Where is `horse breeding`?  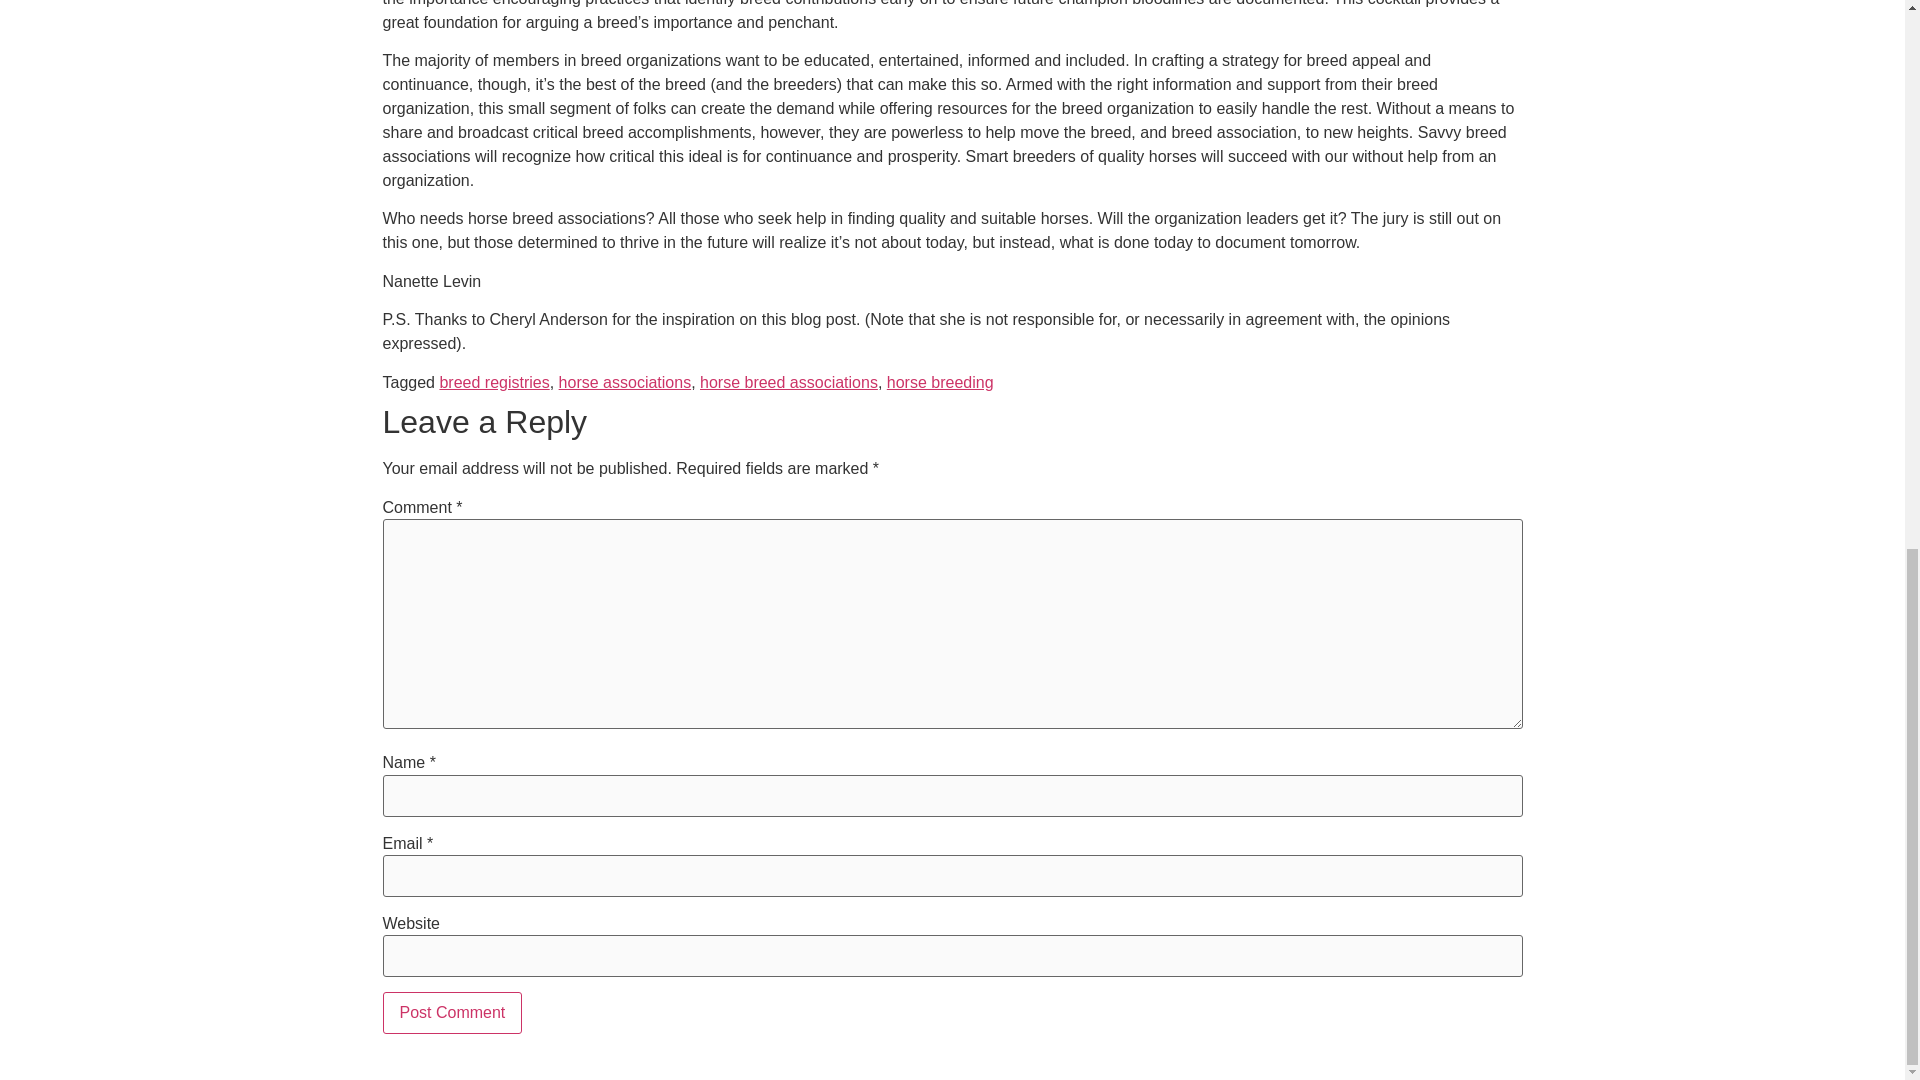
horse breeding is located at coordinates (940, 382).